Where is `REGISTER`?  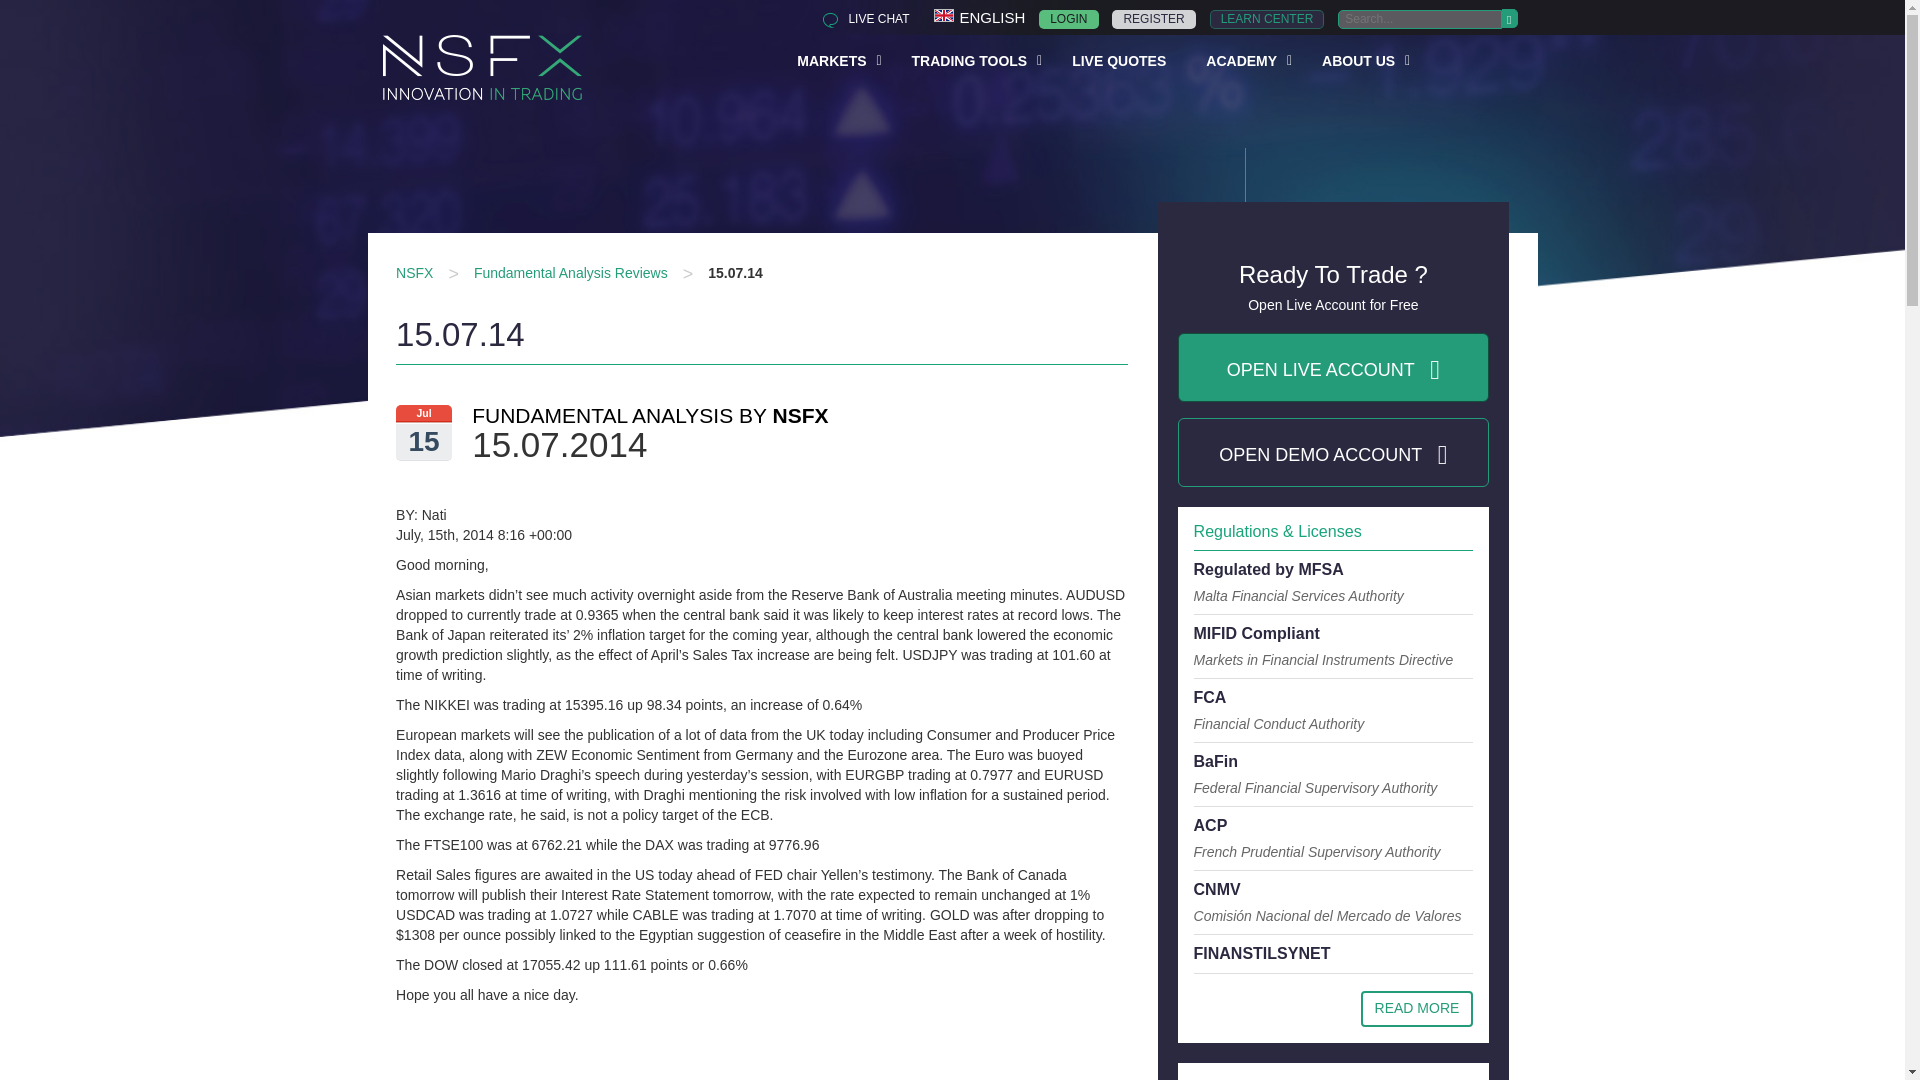 REGISTER is located at coordinates (1152, 19).